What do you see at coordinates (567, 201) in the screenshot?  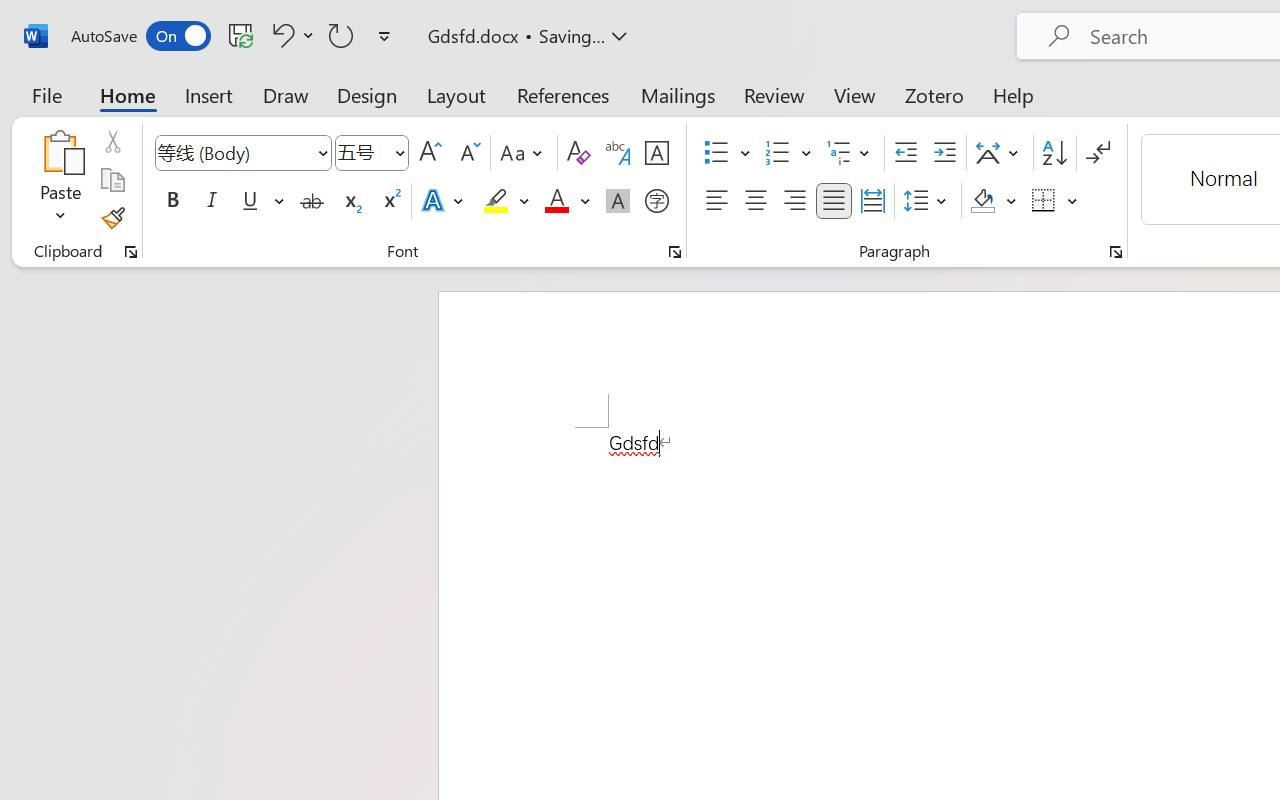 I see `Font Color` at bounding box center [567, 201].